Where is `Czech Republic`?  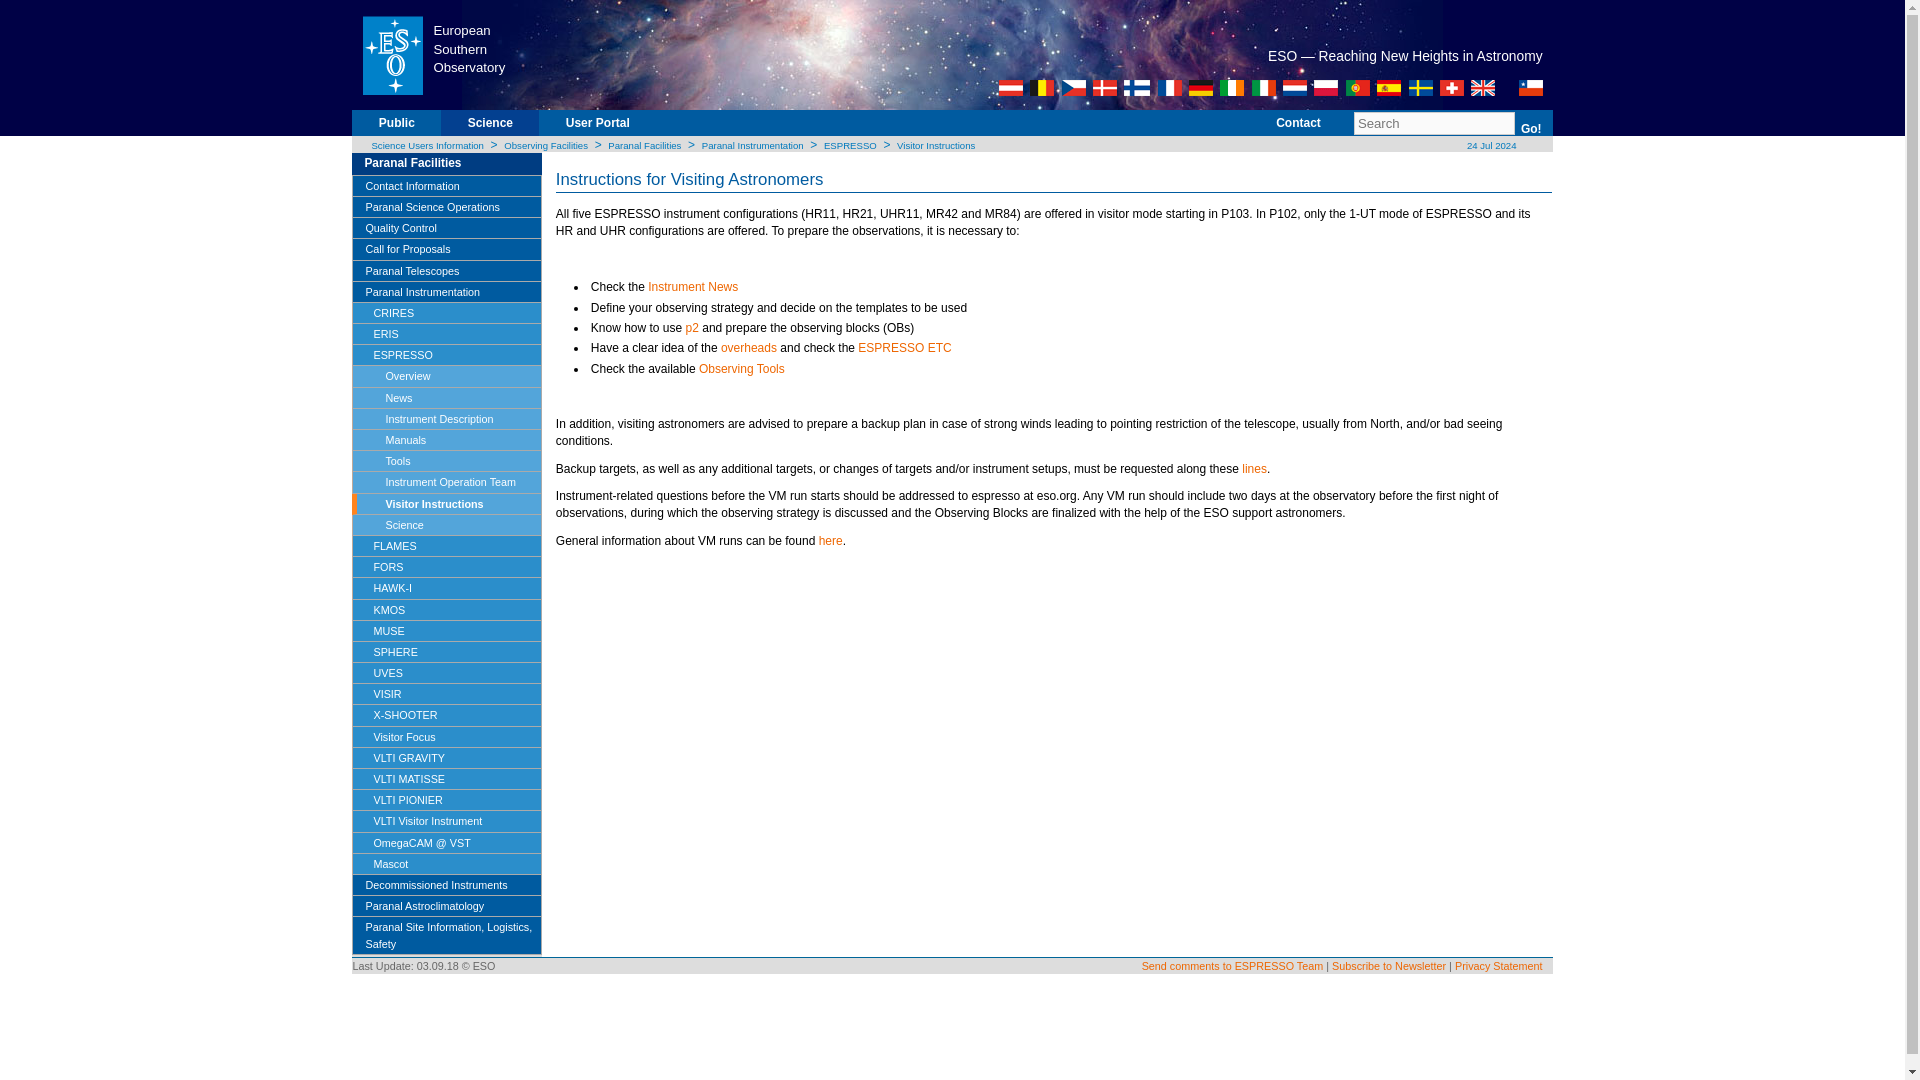
Czech Republic is located at coordinates (1074, 88).